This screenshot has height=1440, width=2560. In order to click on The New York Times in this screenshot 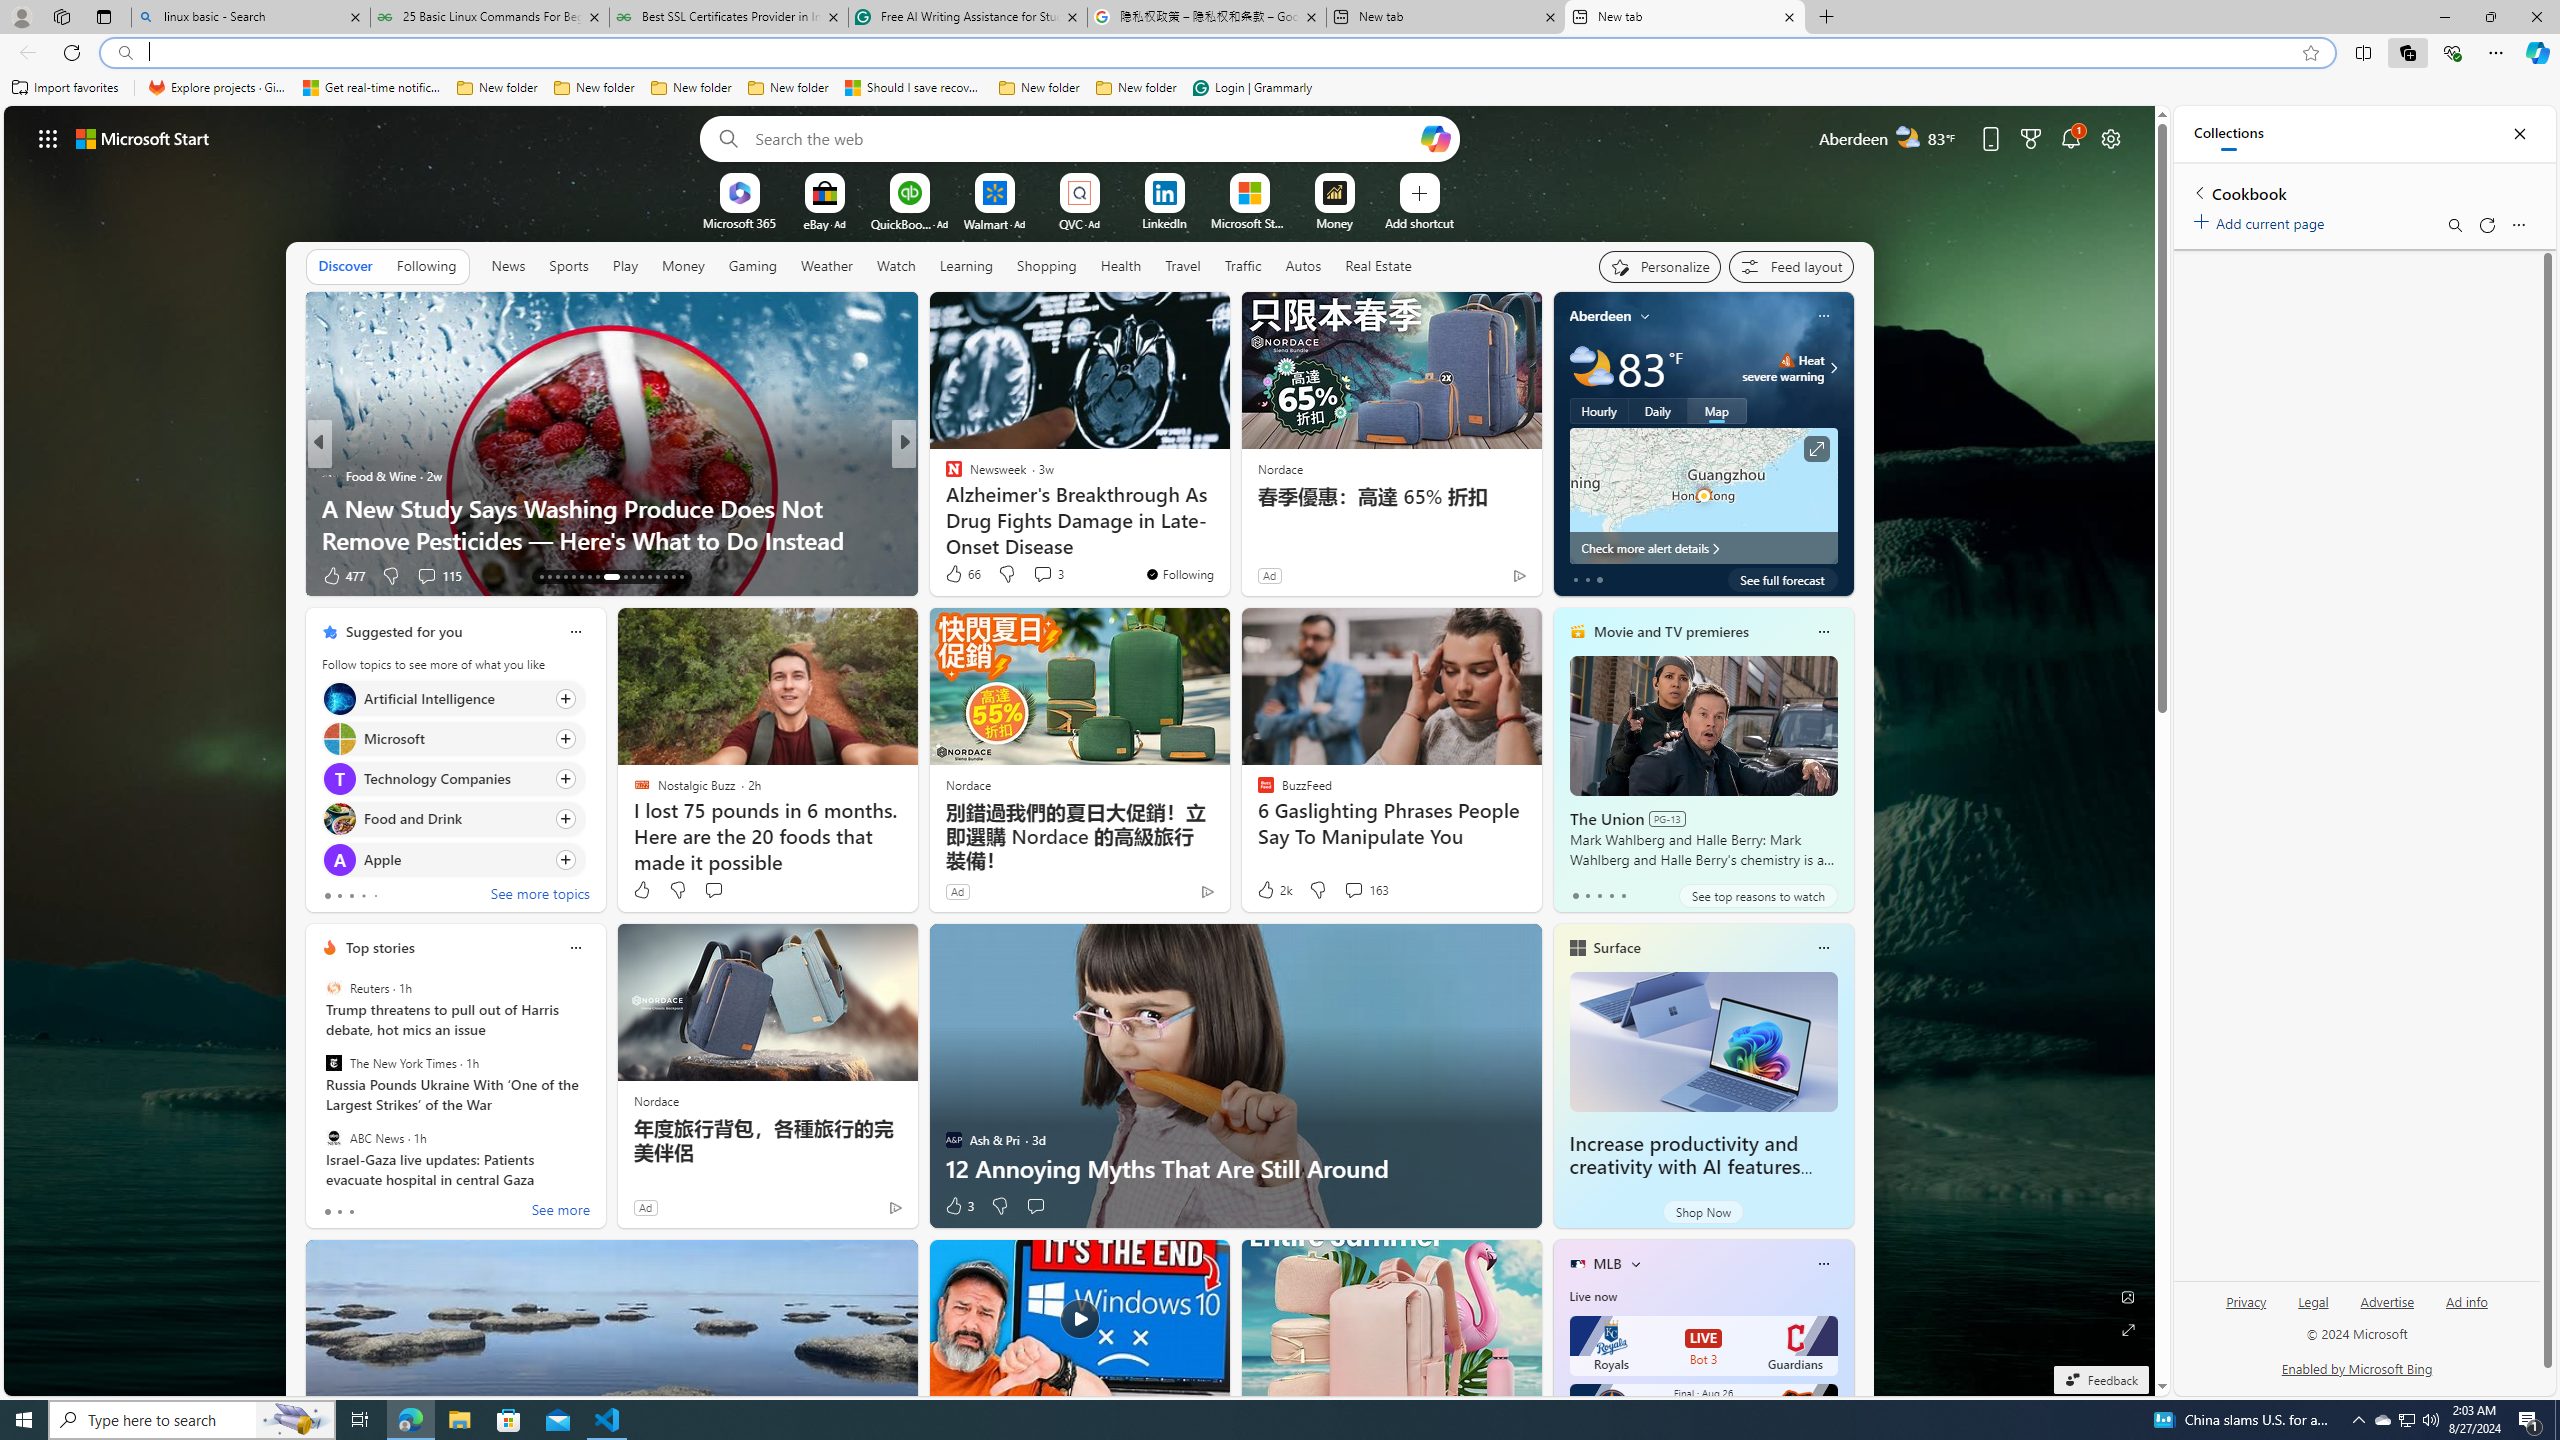, I will do `click(334, 1063)`.